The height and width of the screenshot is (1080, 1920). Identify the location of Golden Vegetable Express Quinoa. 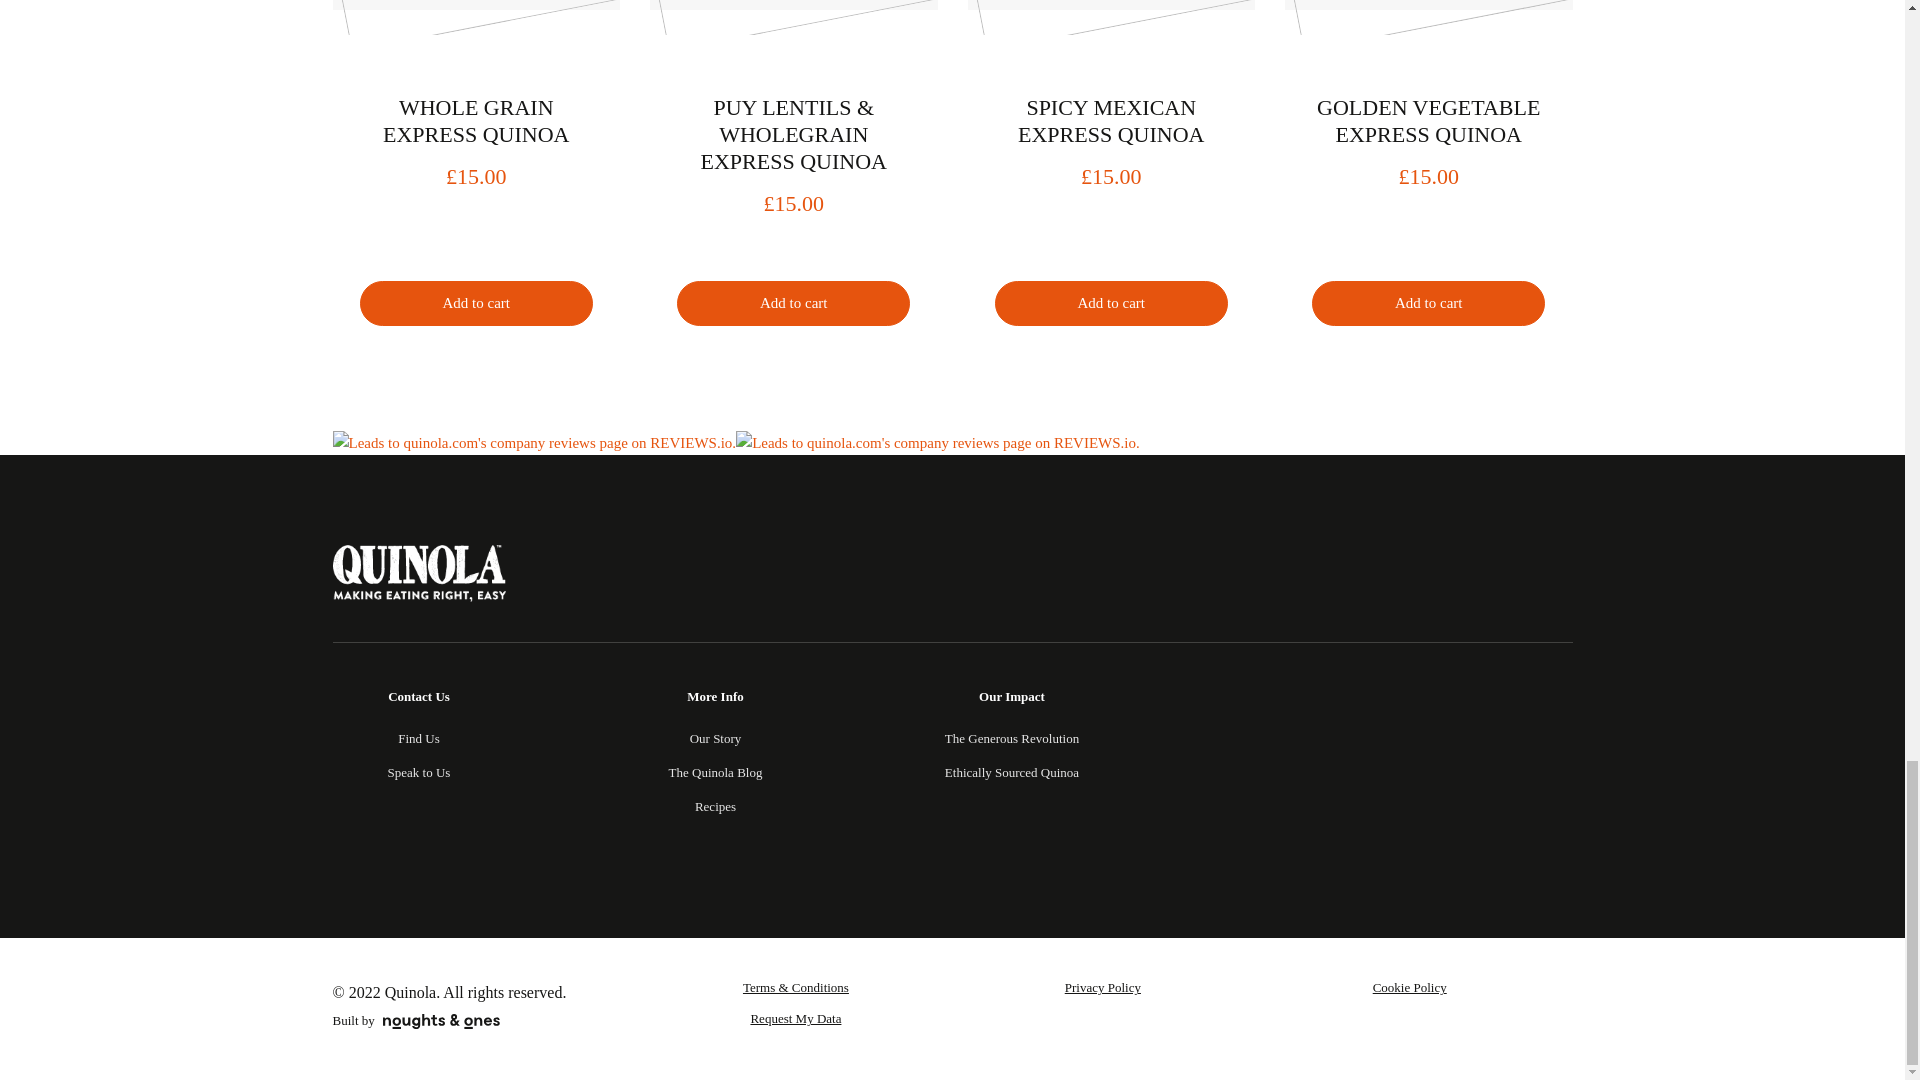
(1428, 17).